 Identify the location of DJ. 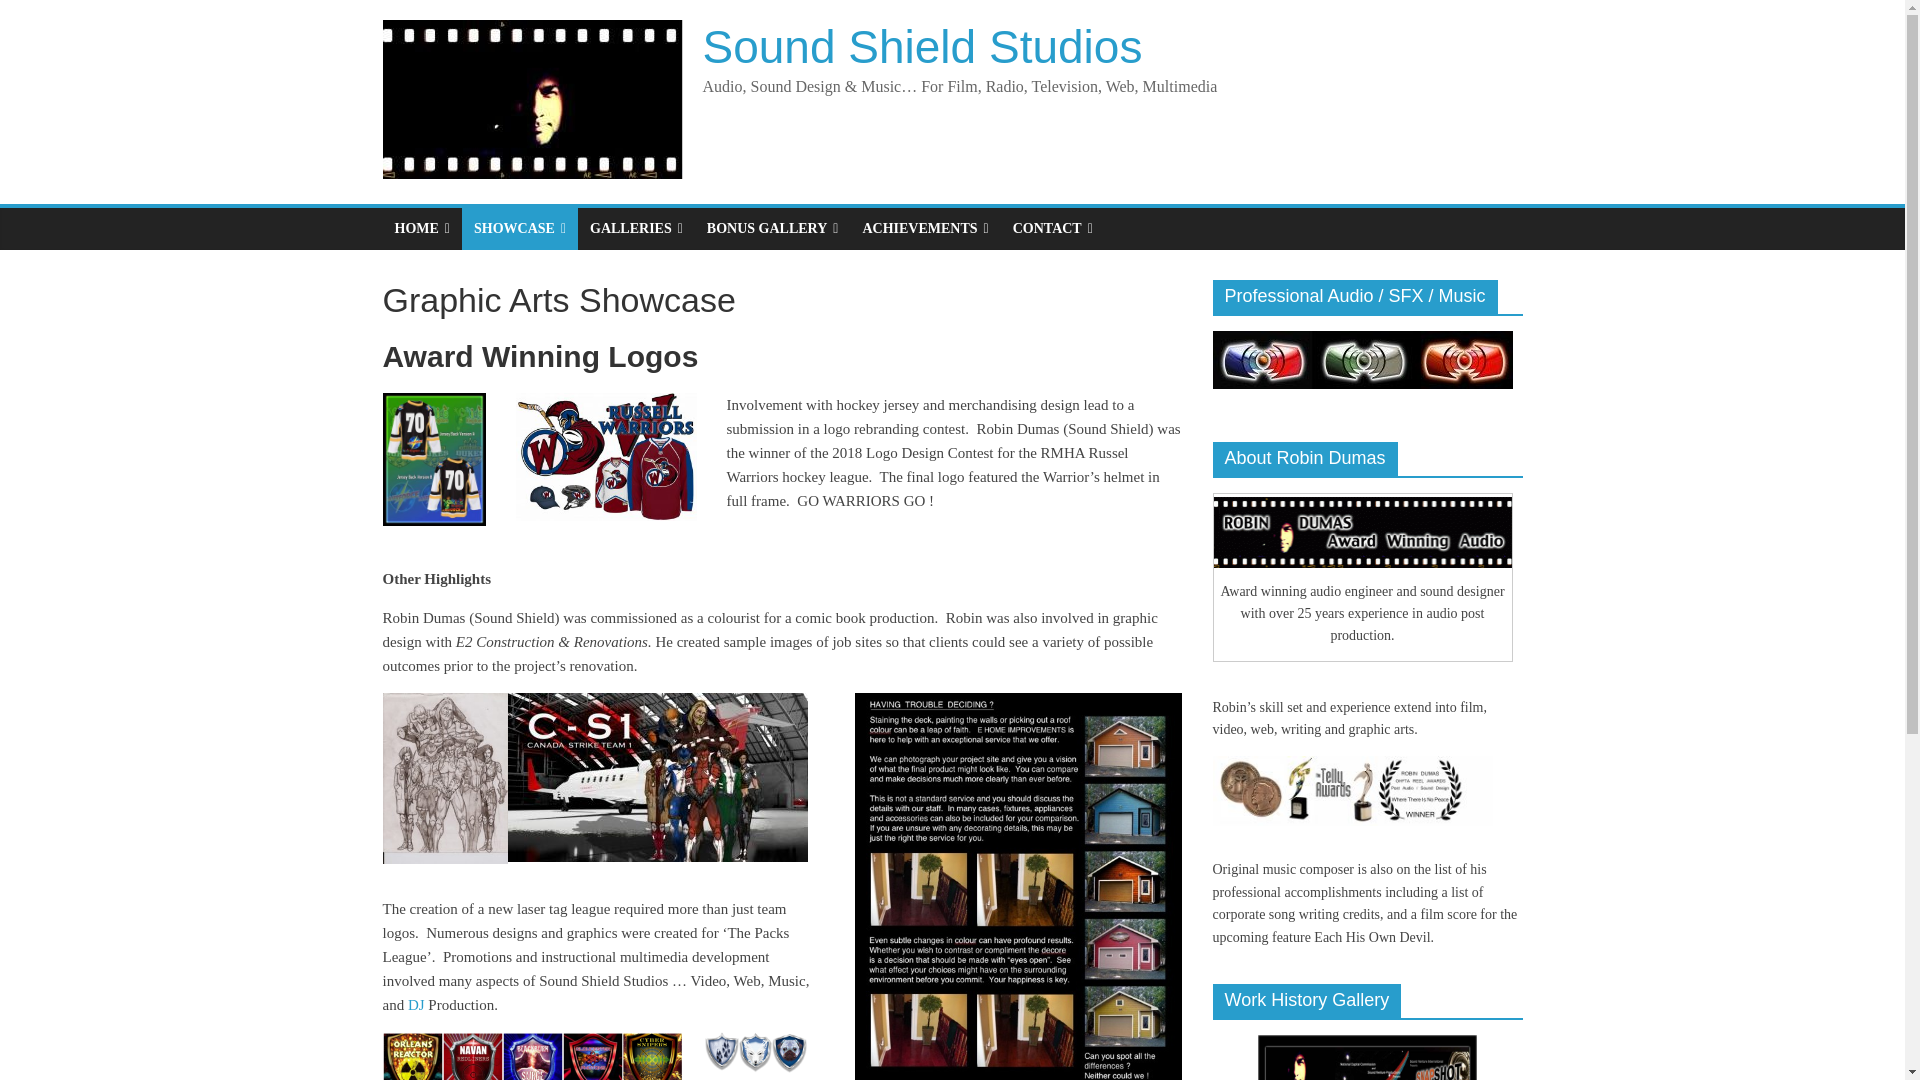
(416, 1004).